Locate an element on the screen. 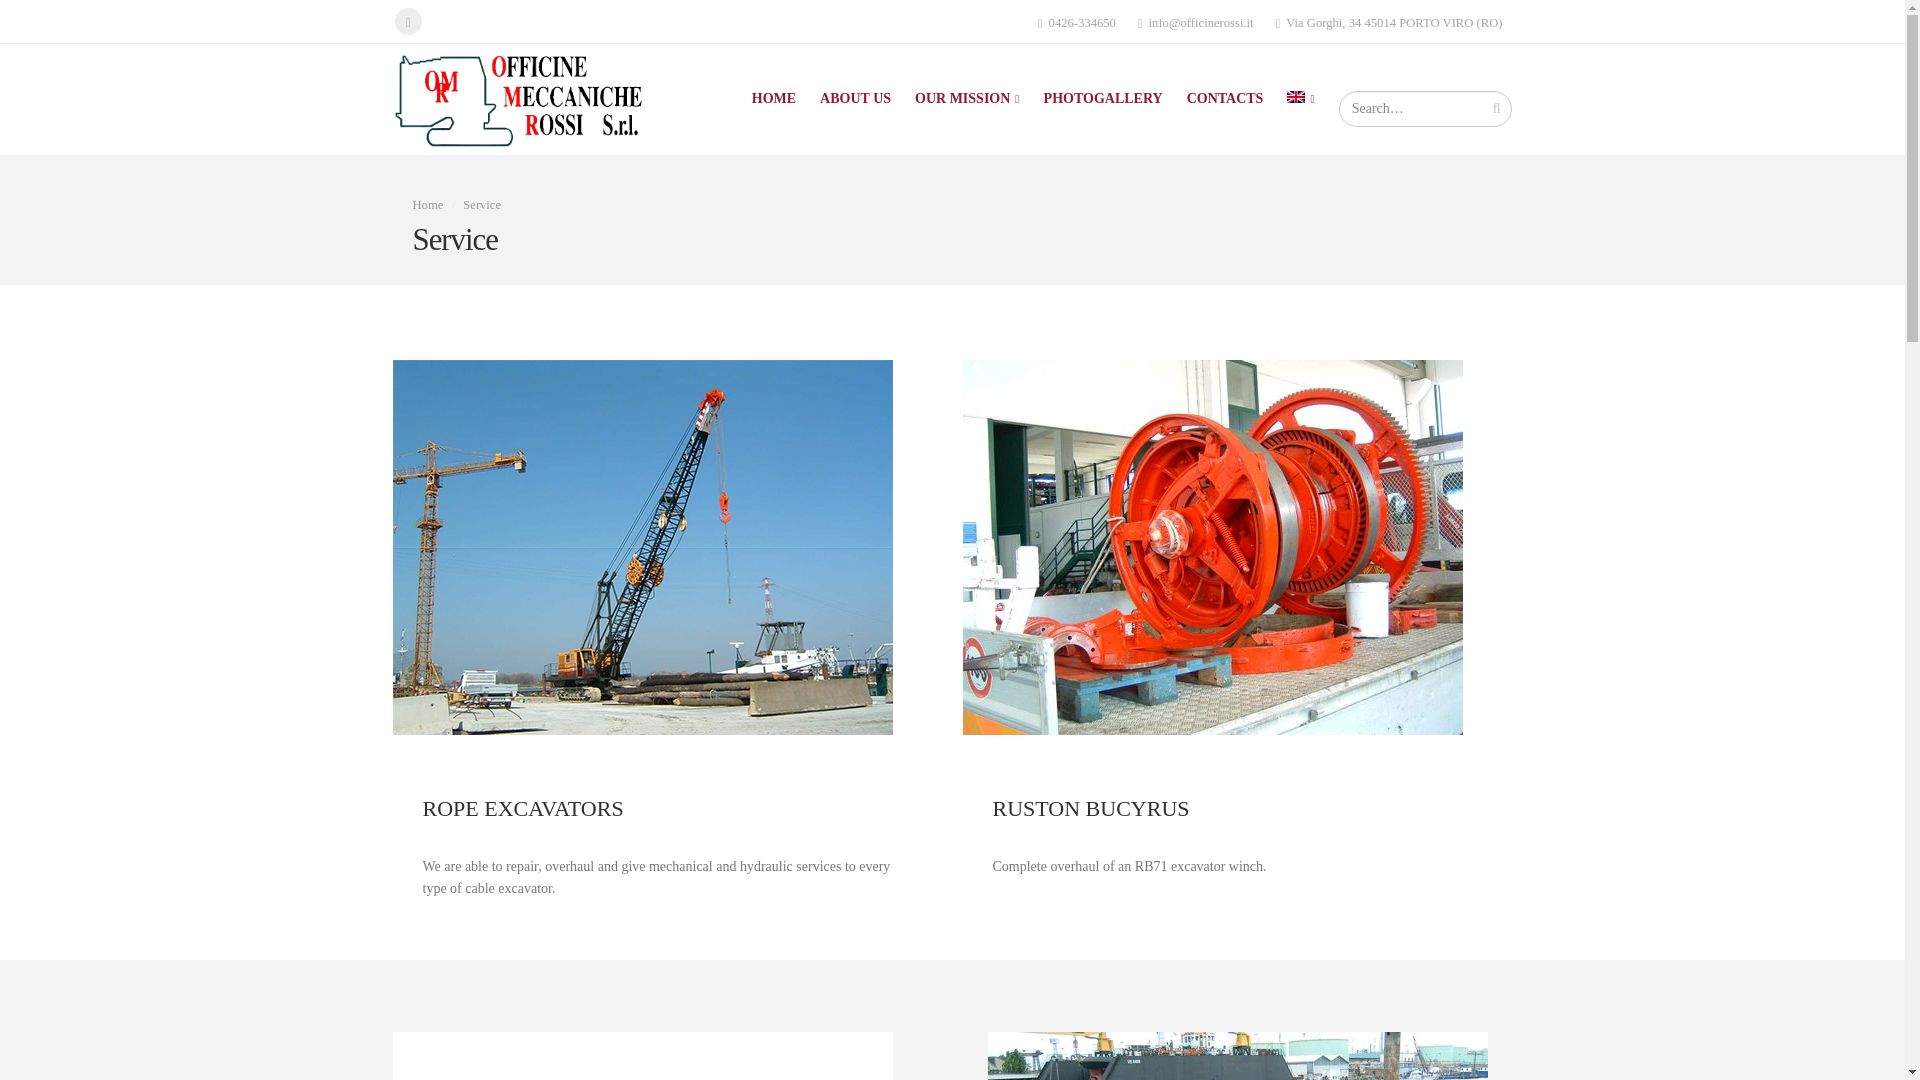  HOME is located at coordinates (774, 86).